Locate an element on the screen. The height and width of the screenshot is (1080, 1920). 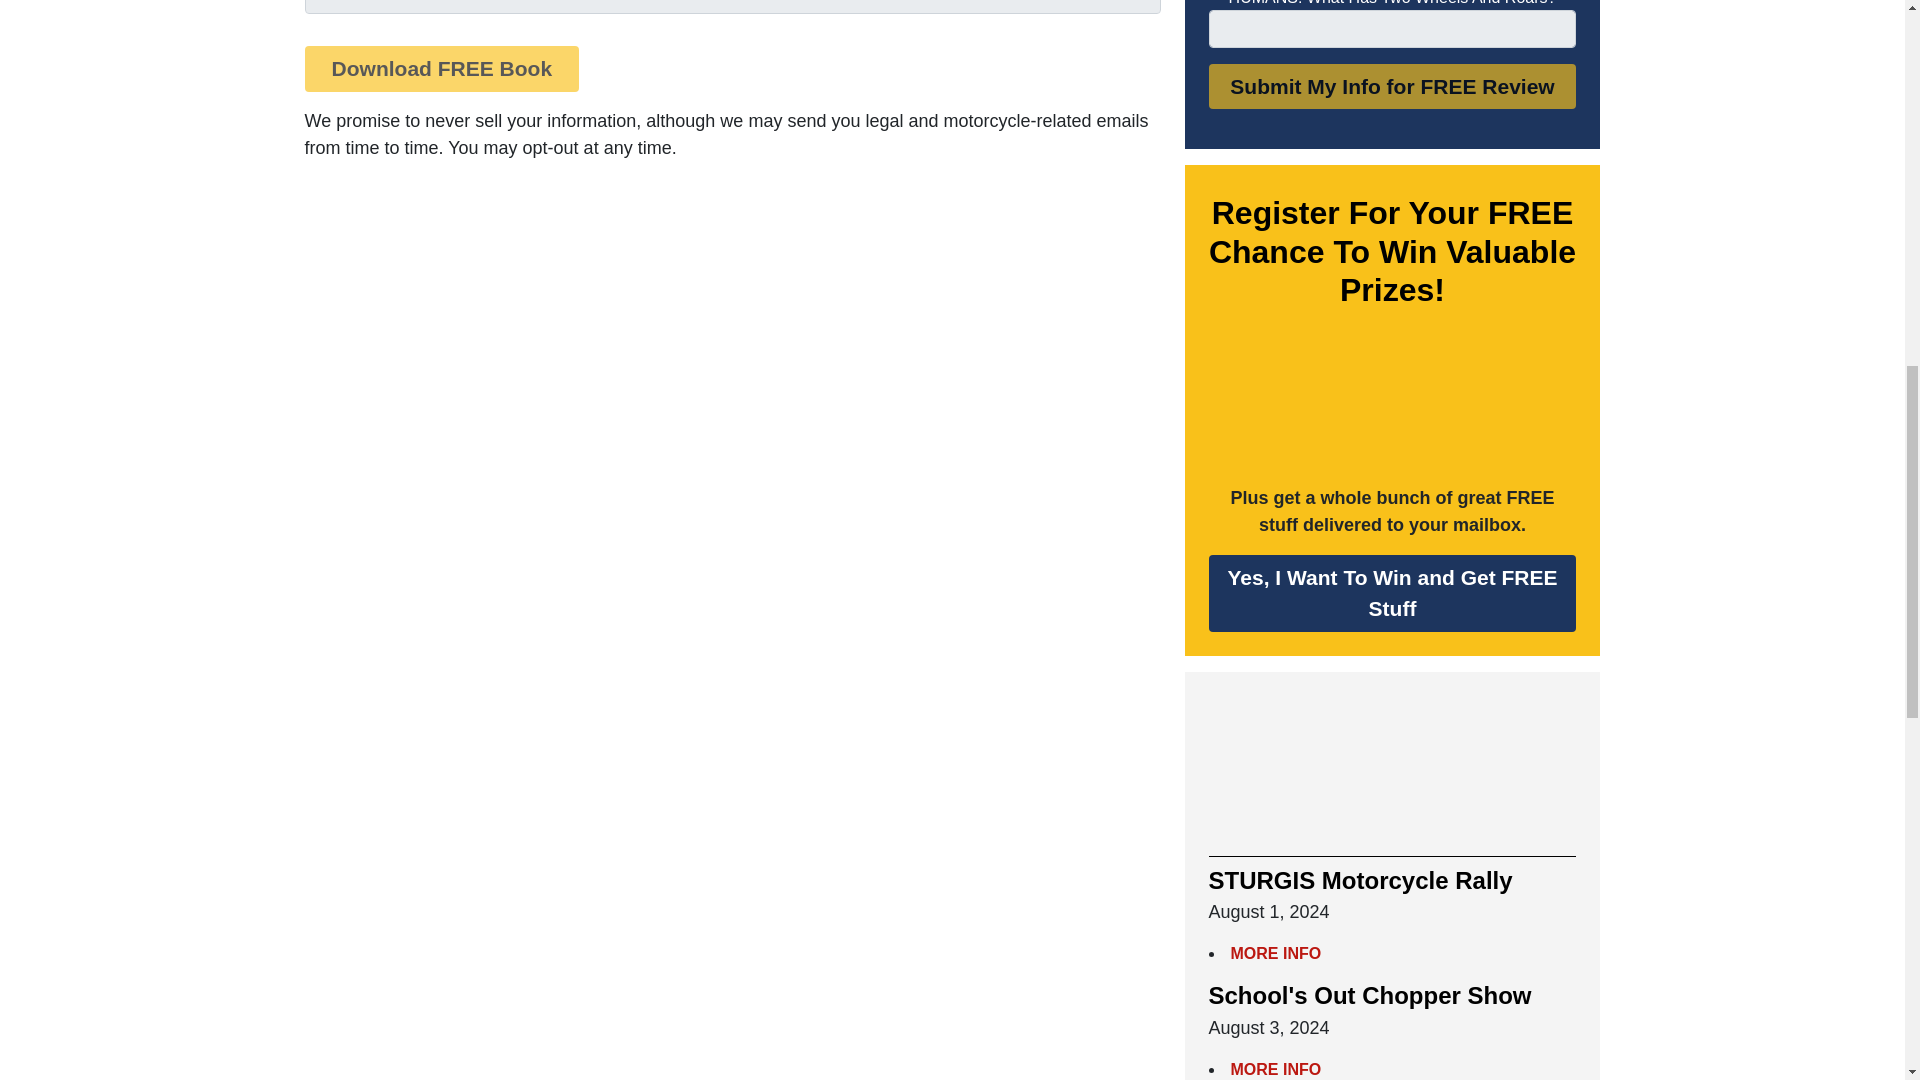
Download FREE Book is located at coordinates (441, 68).